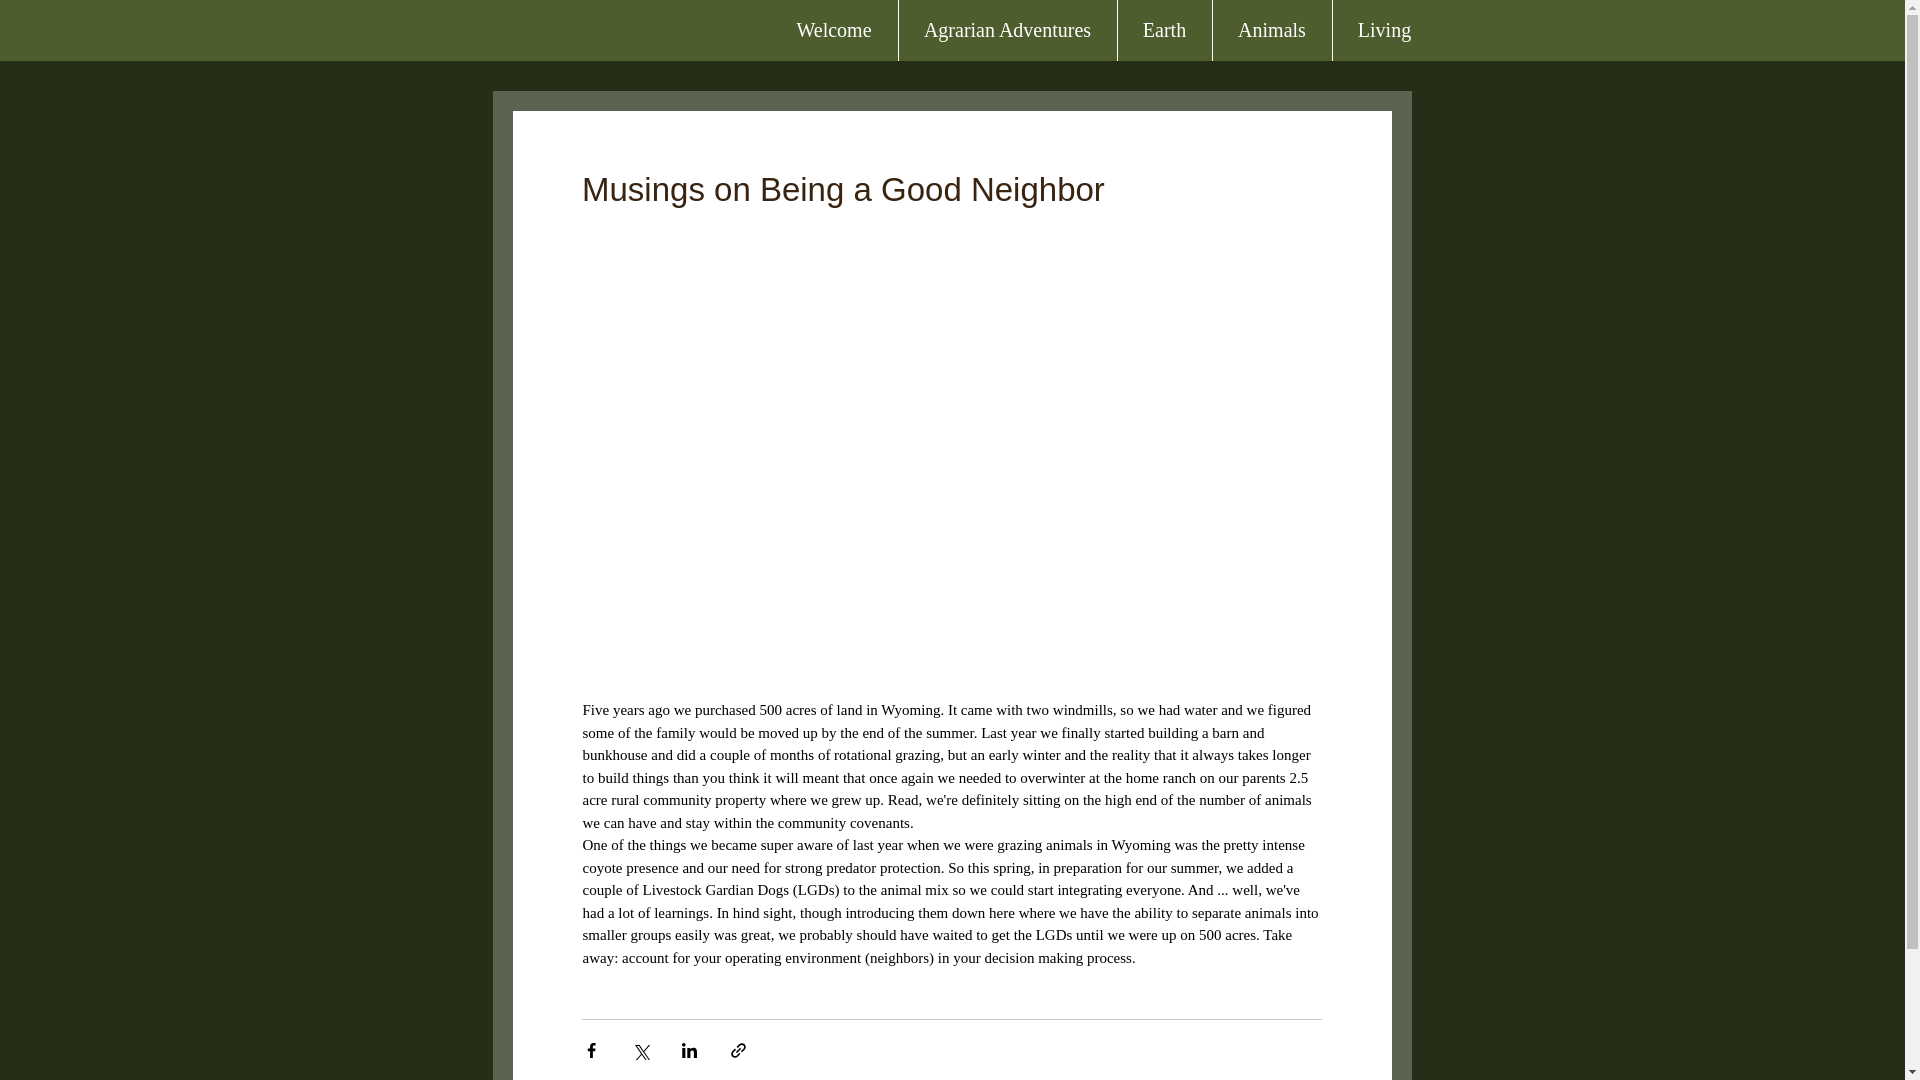  I want to click on Earth, so click(1163, 30).